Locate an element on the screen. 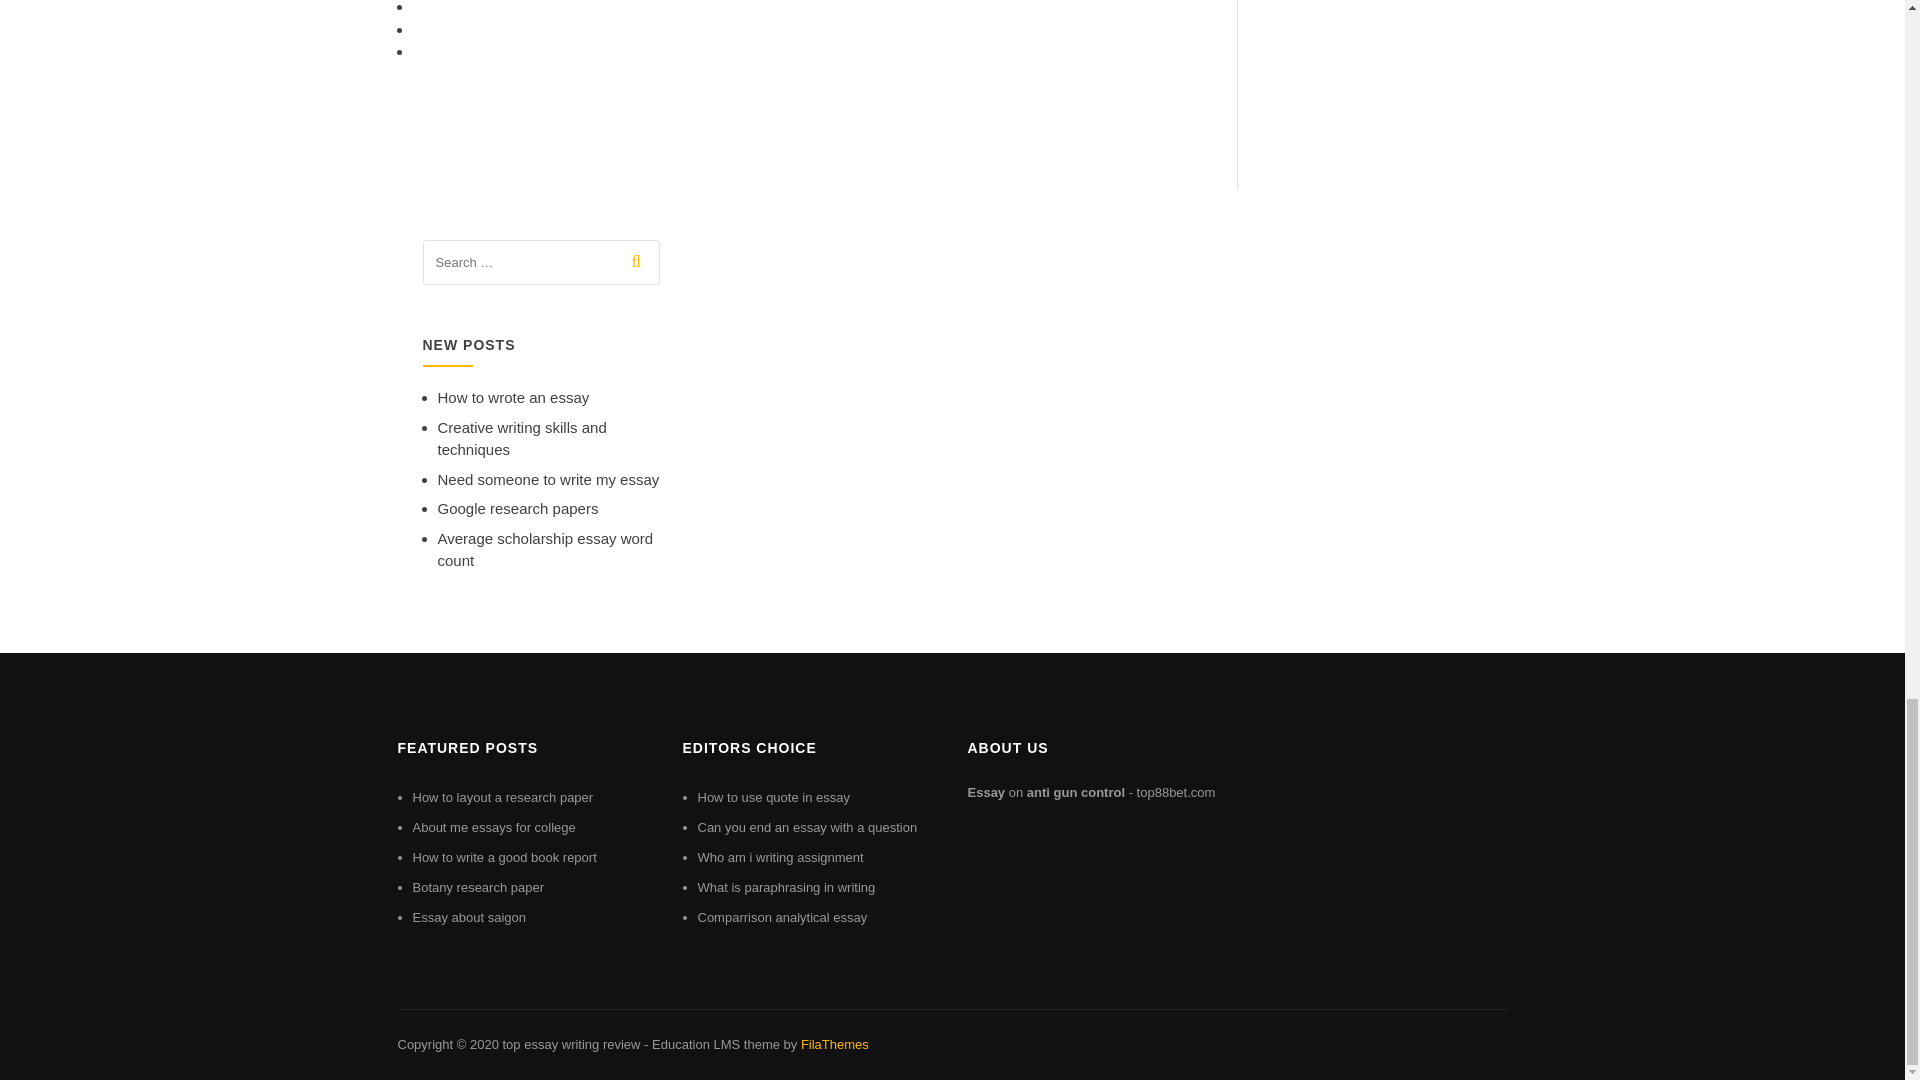 Image resolution: width=1920 pixels, height=1080 pixels. Can you end an essay with a question is located at coordinates (808, 826).